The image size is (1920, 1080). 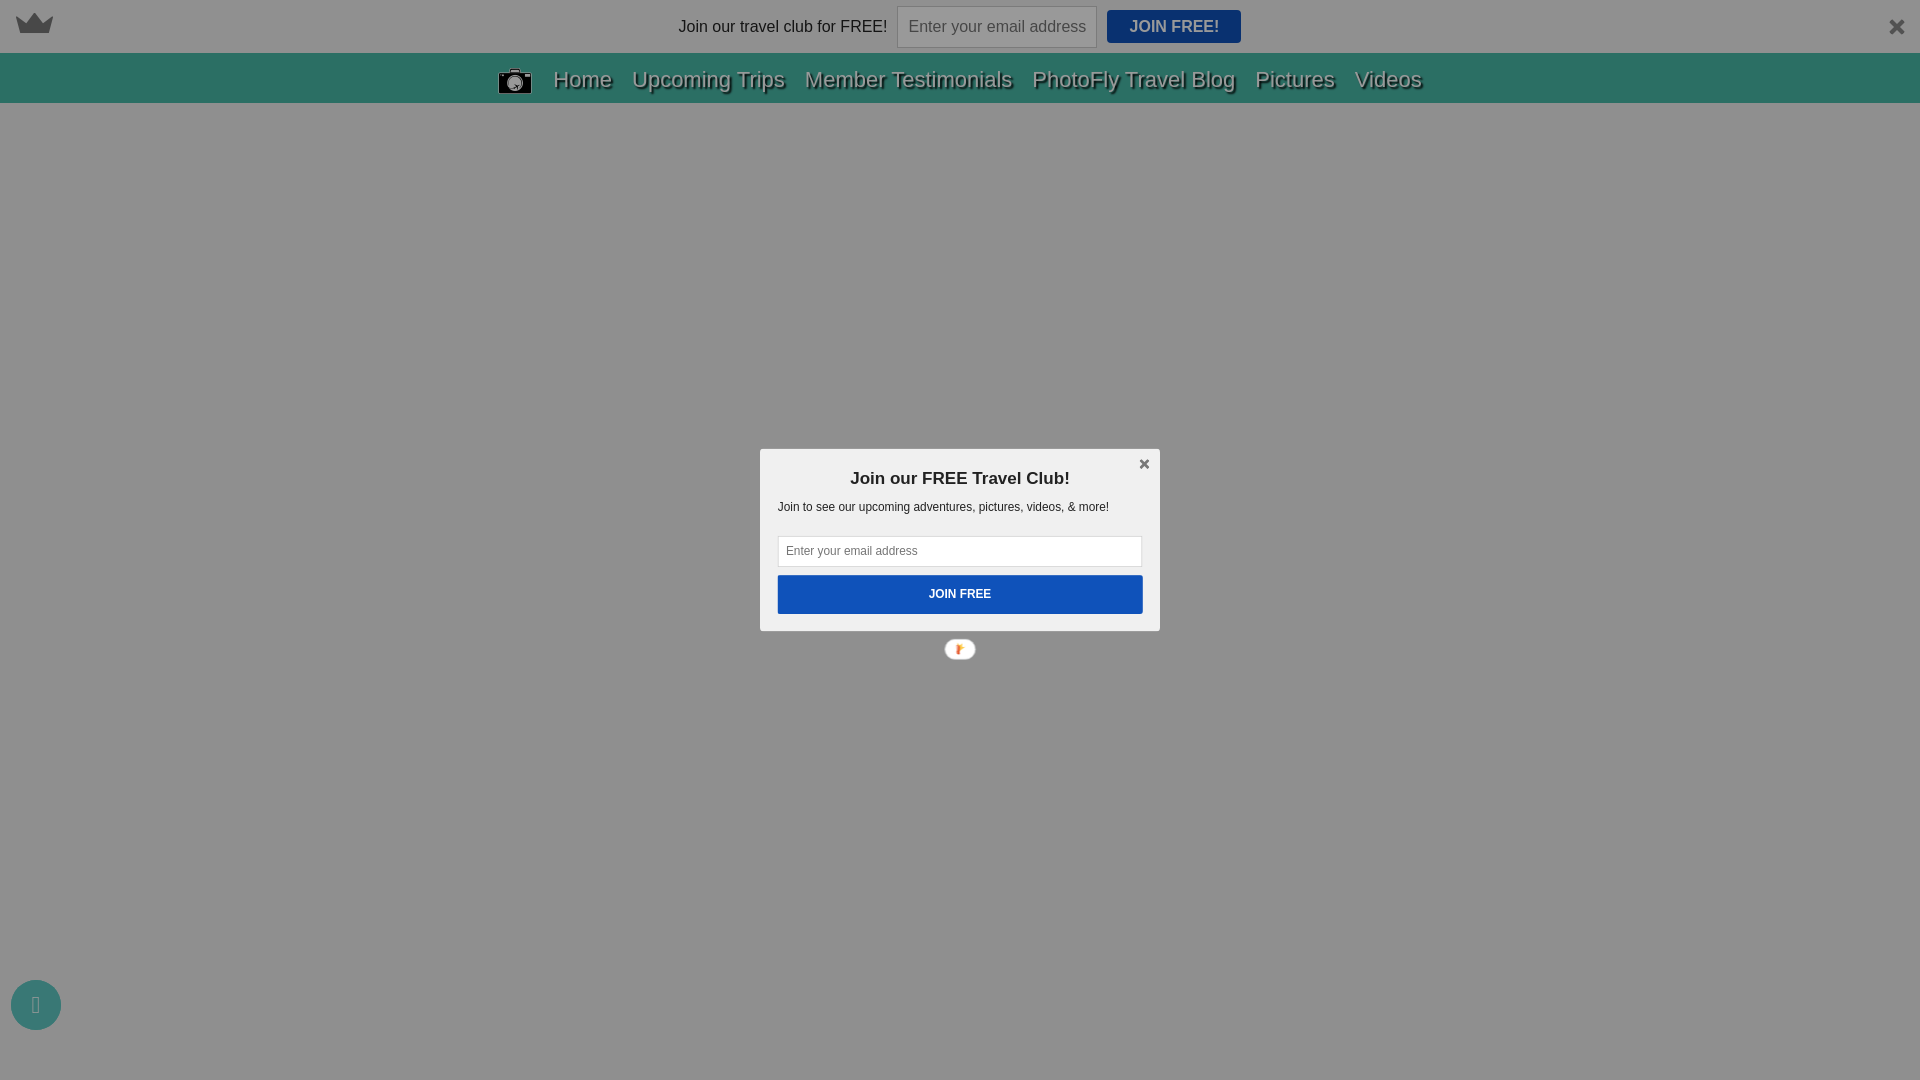 I want to click on Colorful Cuba Small Group Tours, so click(x=1390, y=93).